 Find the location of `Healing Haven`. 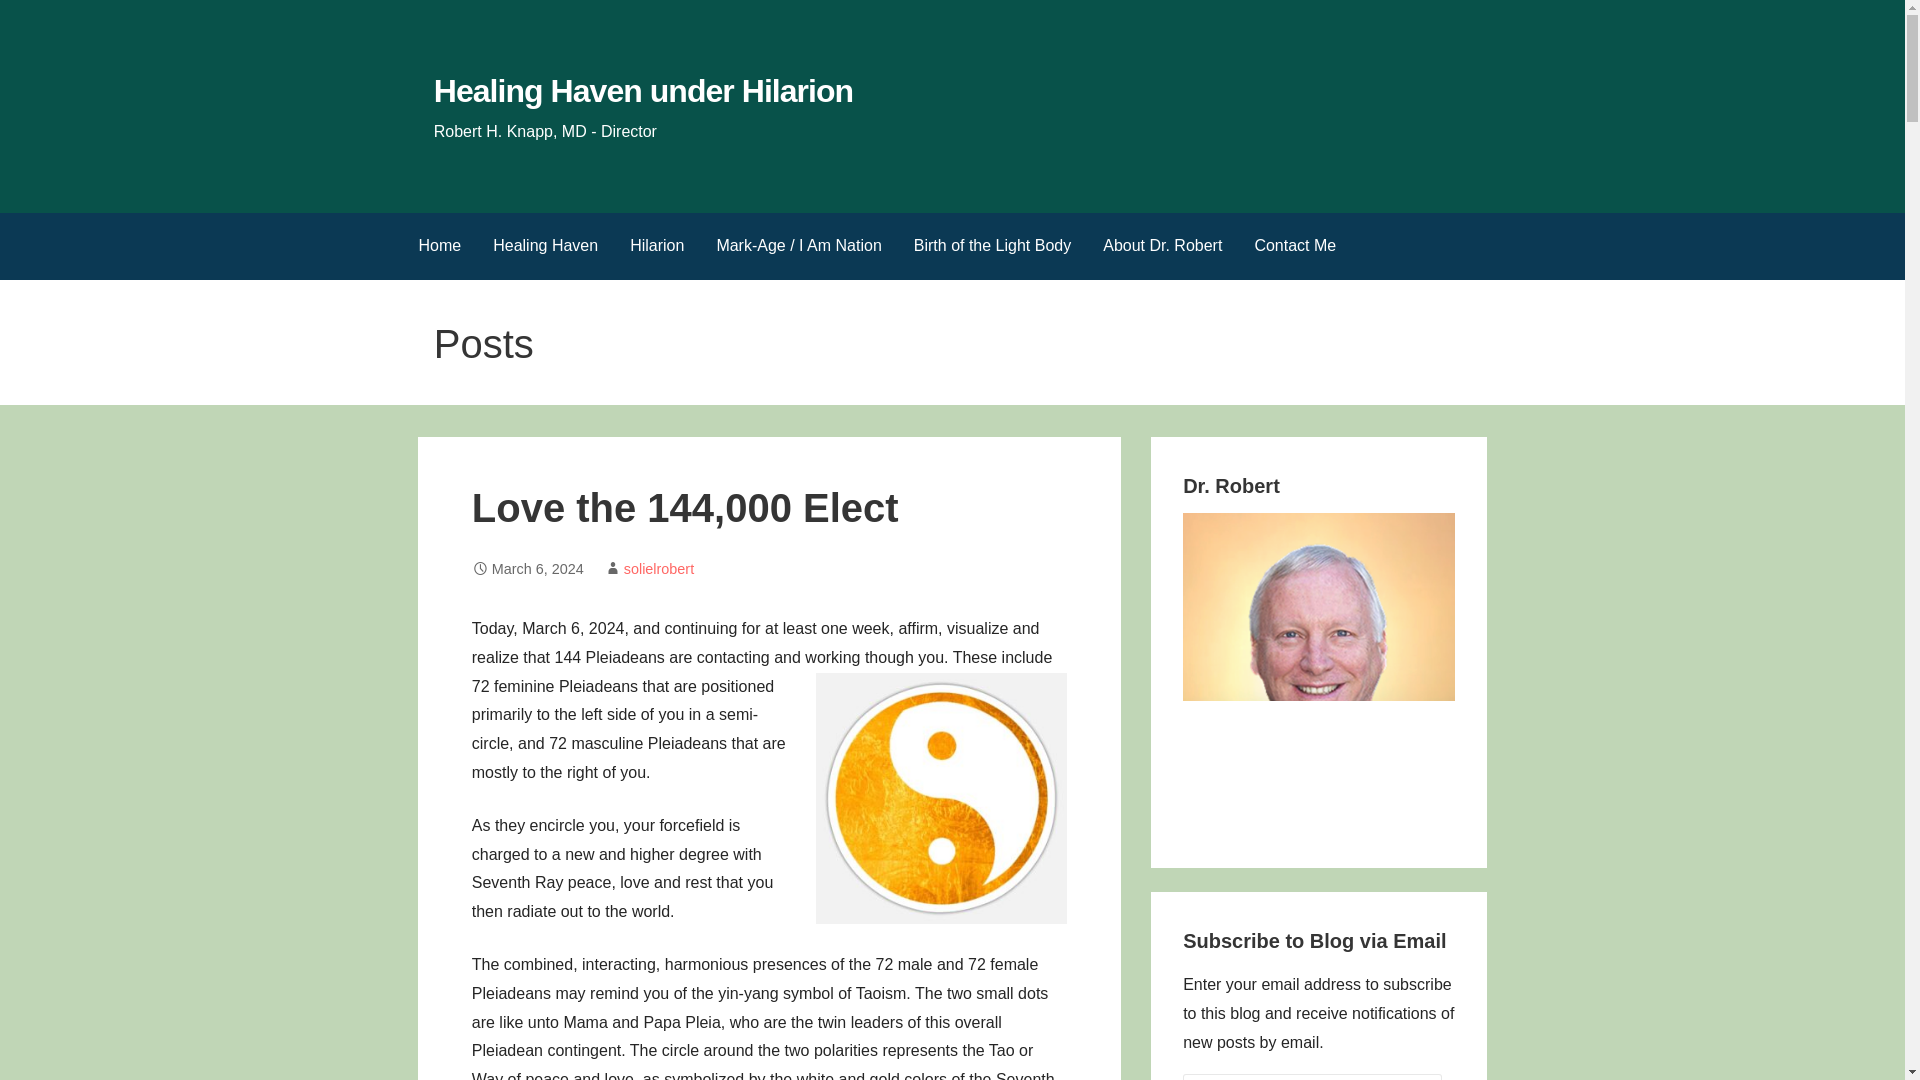

Healing Haven is located at coordinates (545, 246).